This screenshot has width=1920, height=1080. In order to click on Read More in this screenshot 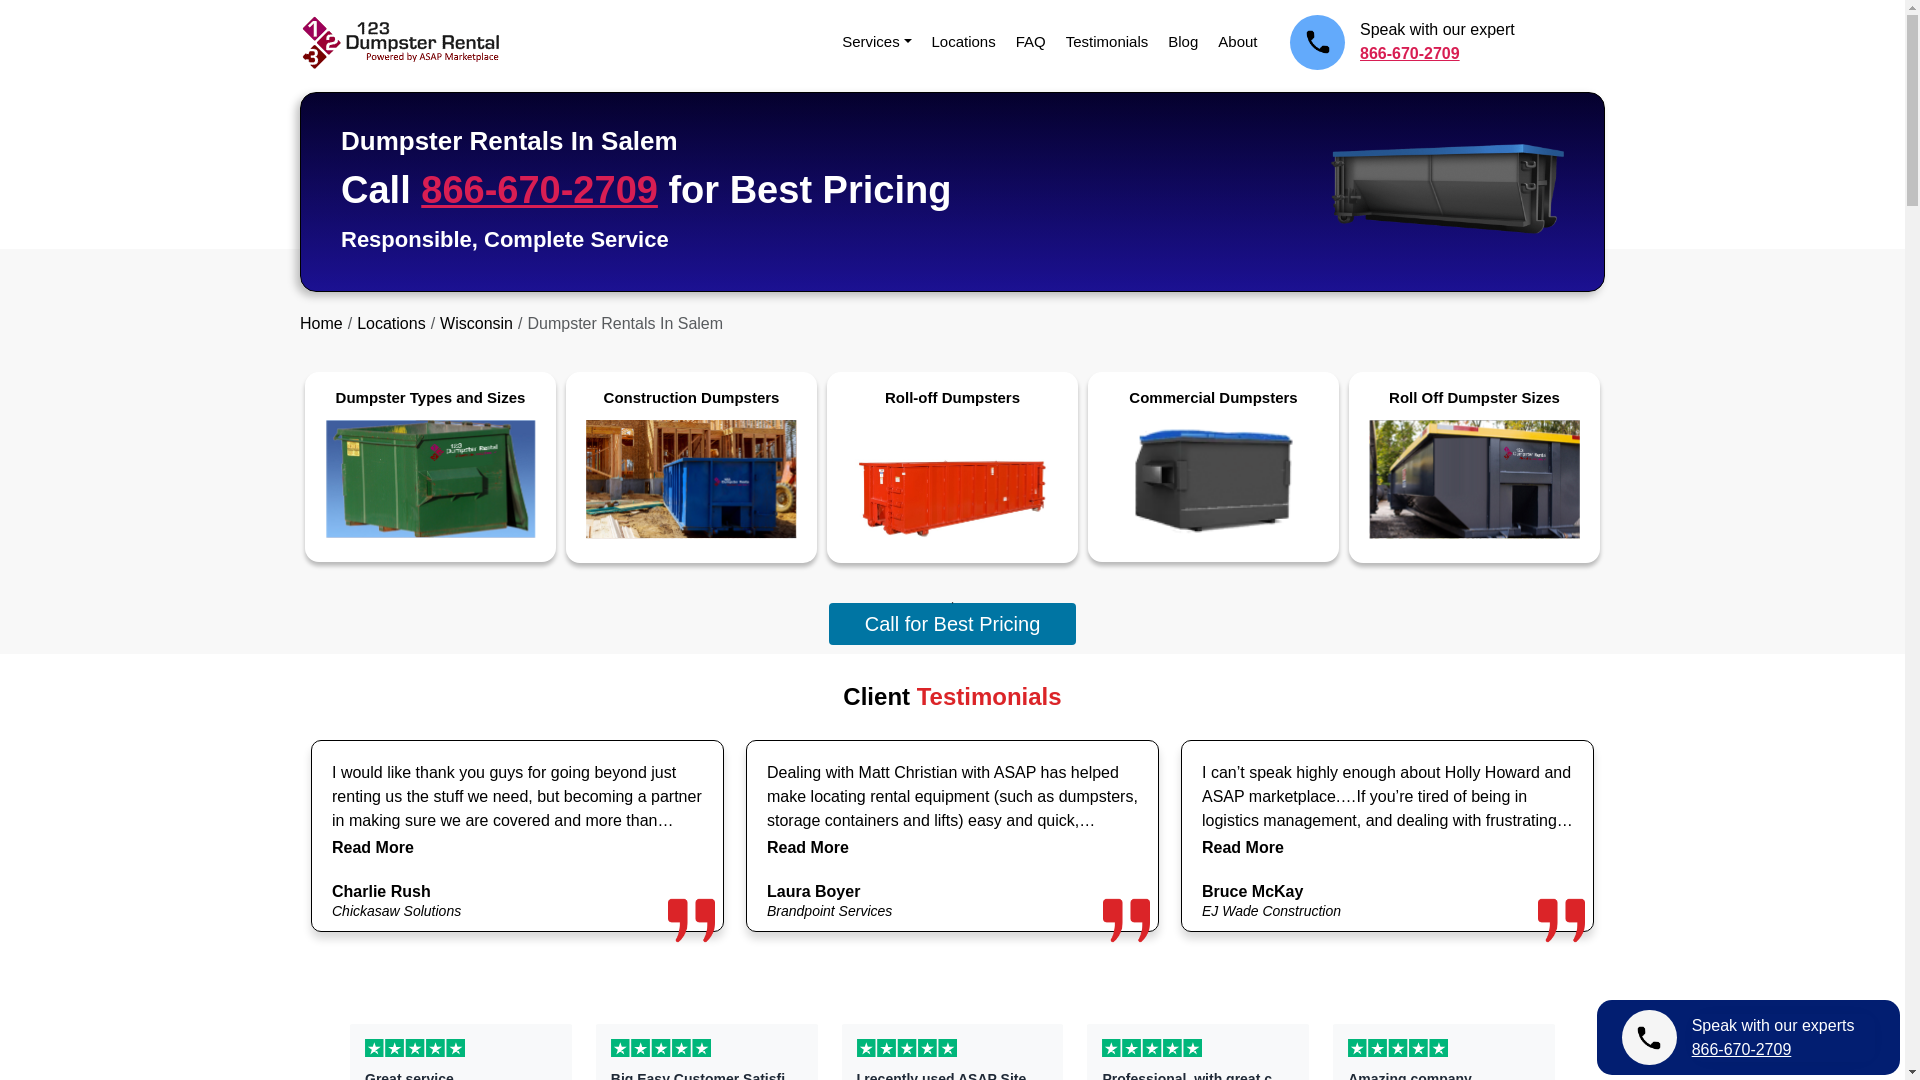, I will do `click(373, 847)`.